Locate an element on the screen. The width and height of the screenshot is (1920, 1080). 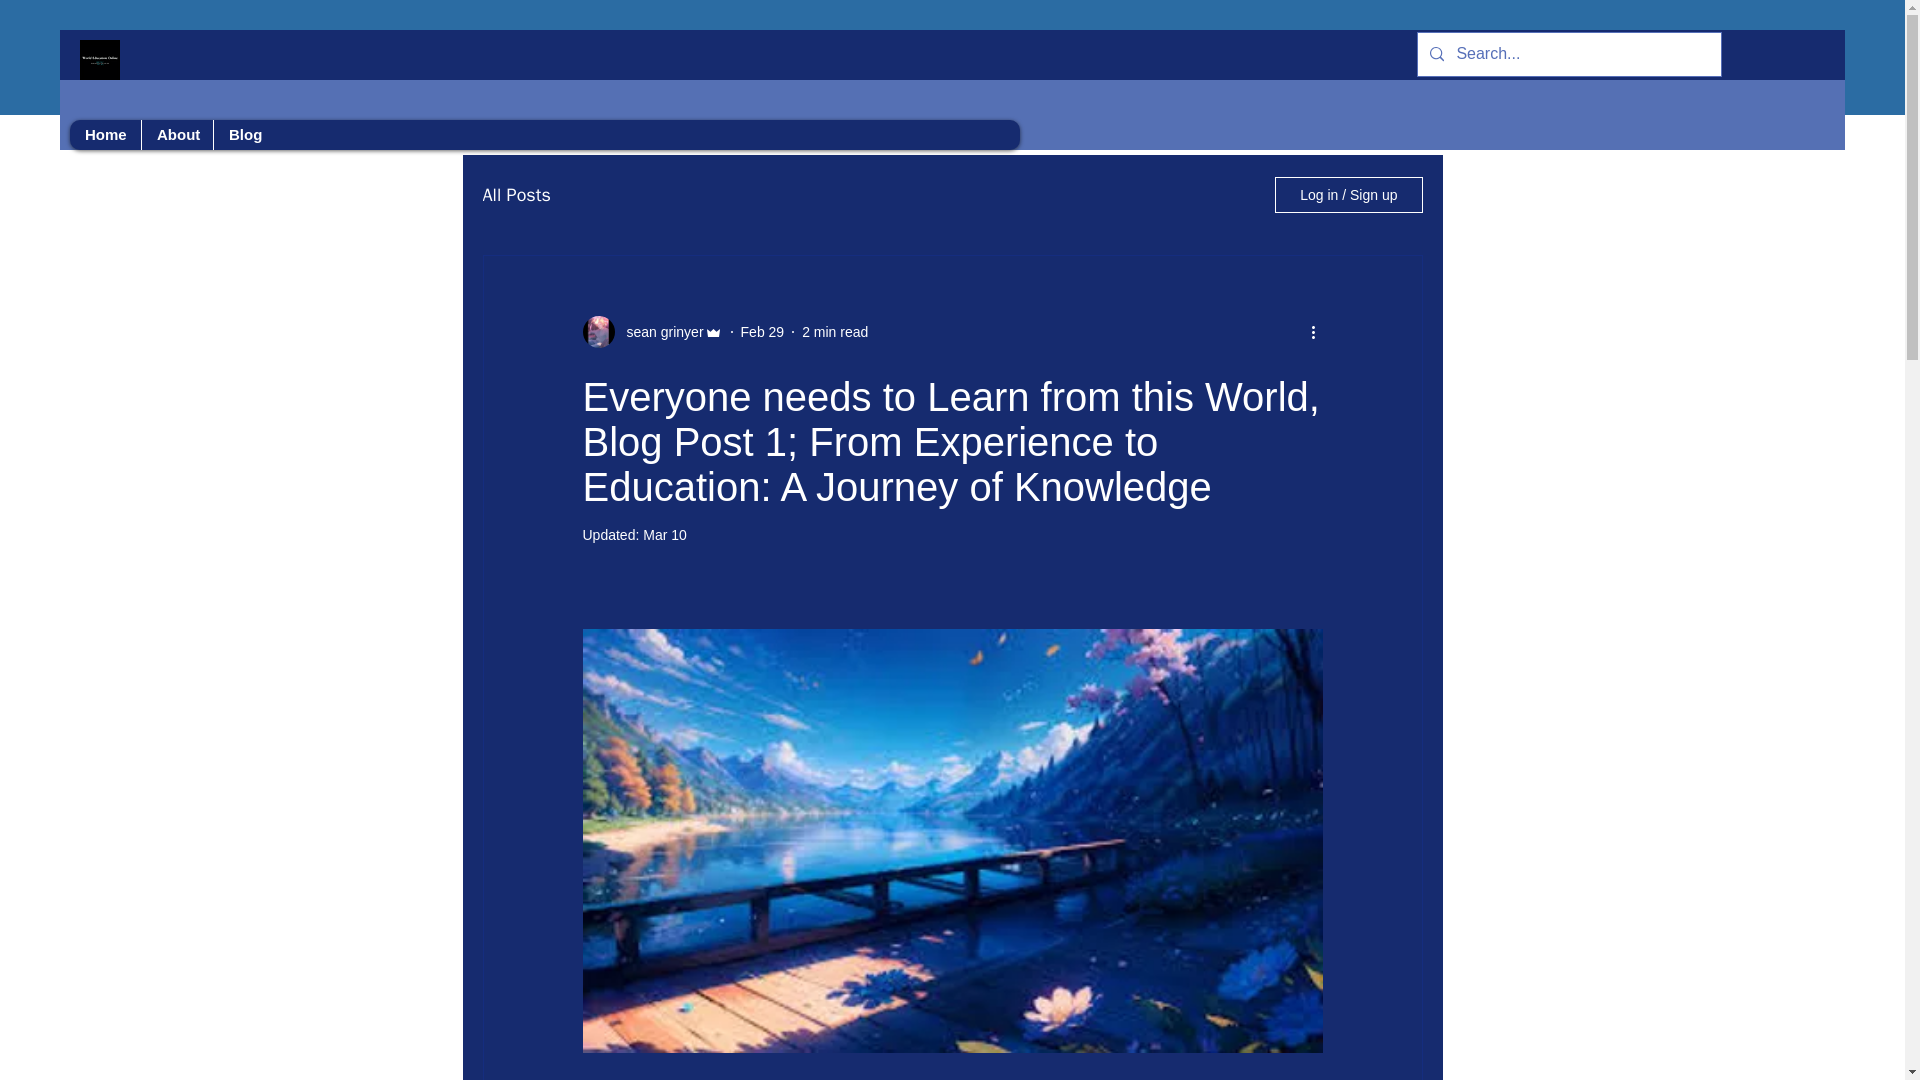
Mar 10 is located at coordinates (665, 535).